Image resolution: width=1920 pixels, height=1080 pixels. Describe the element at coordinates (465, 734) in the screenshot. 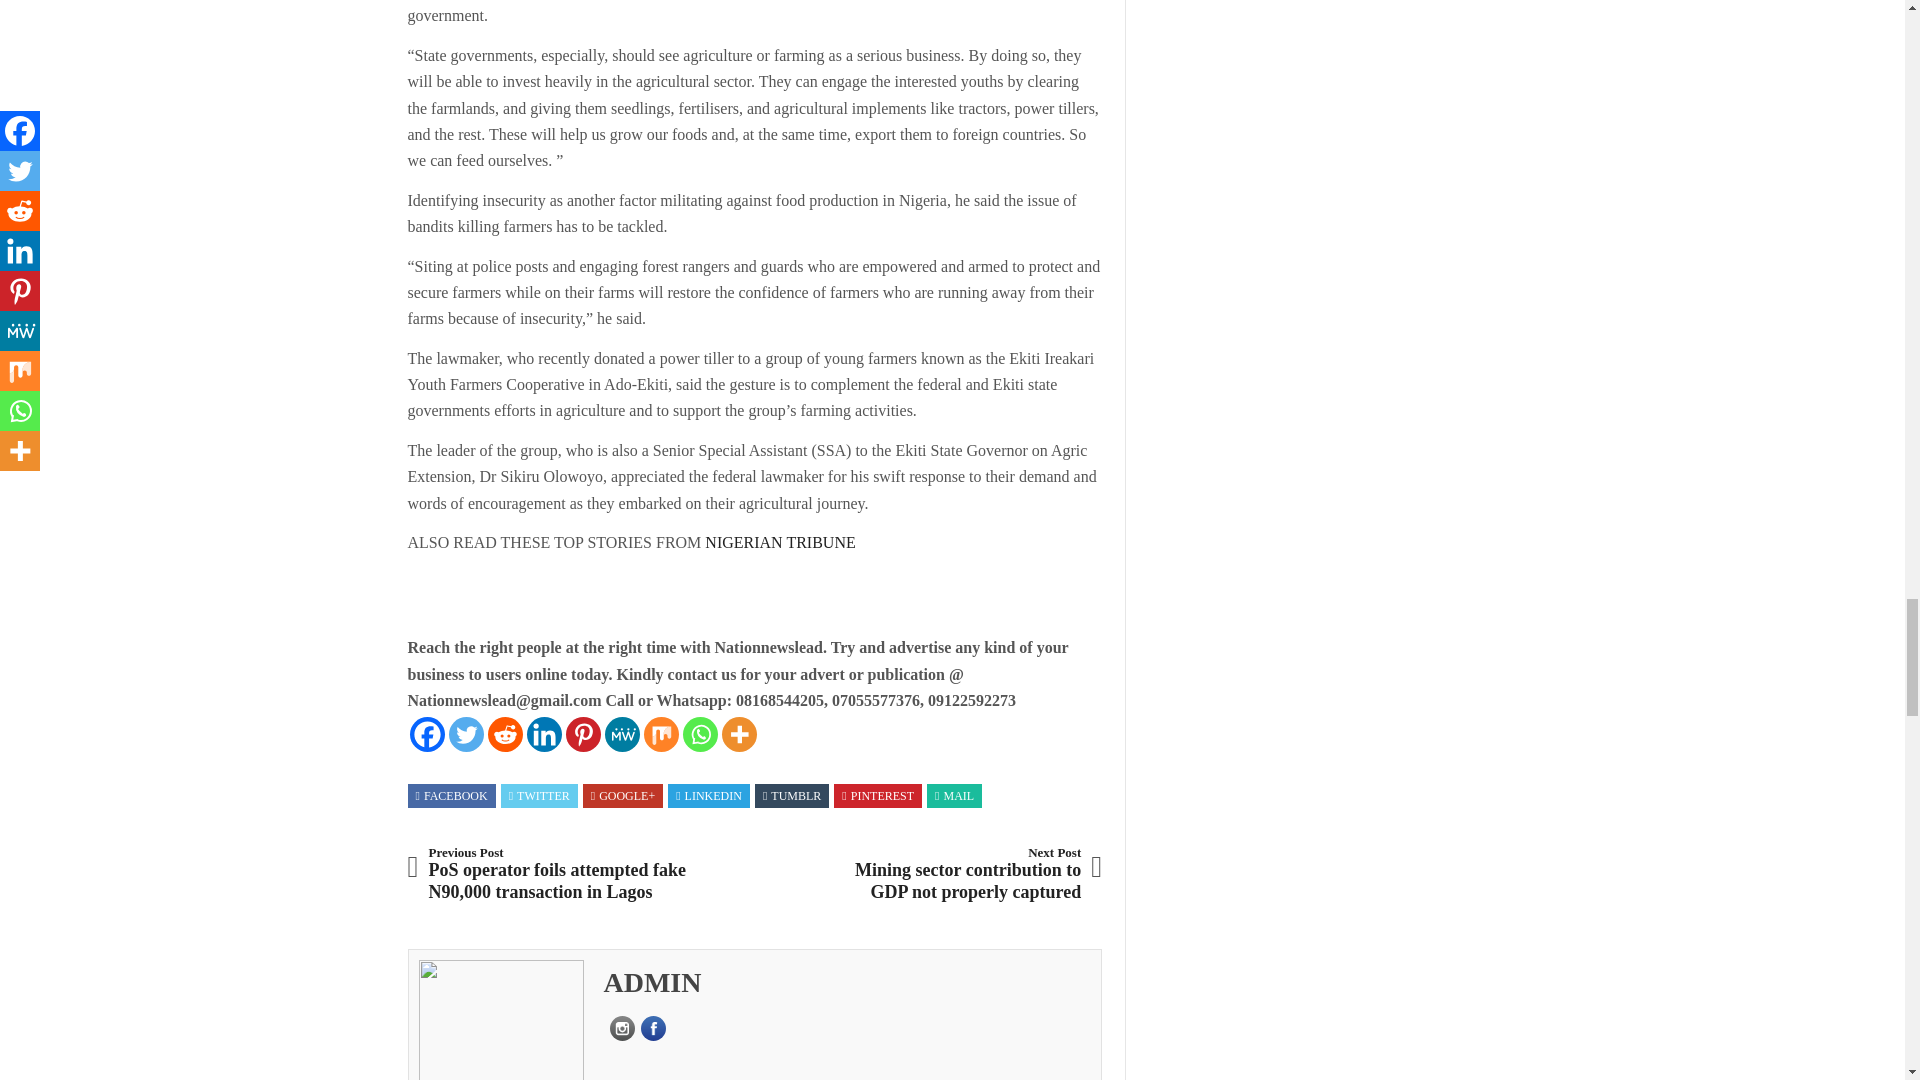

I see `Twitter` at that location.